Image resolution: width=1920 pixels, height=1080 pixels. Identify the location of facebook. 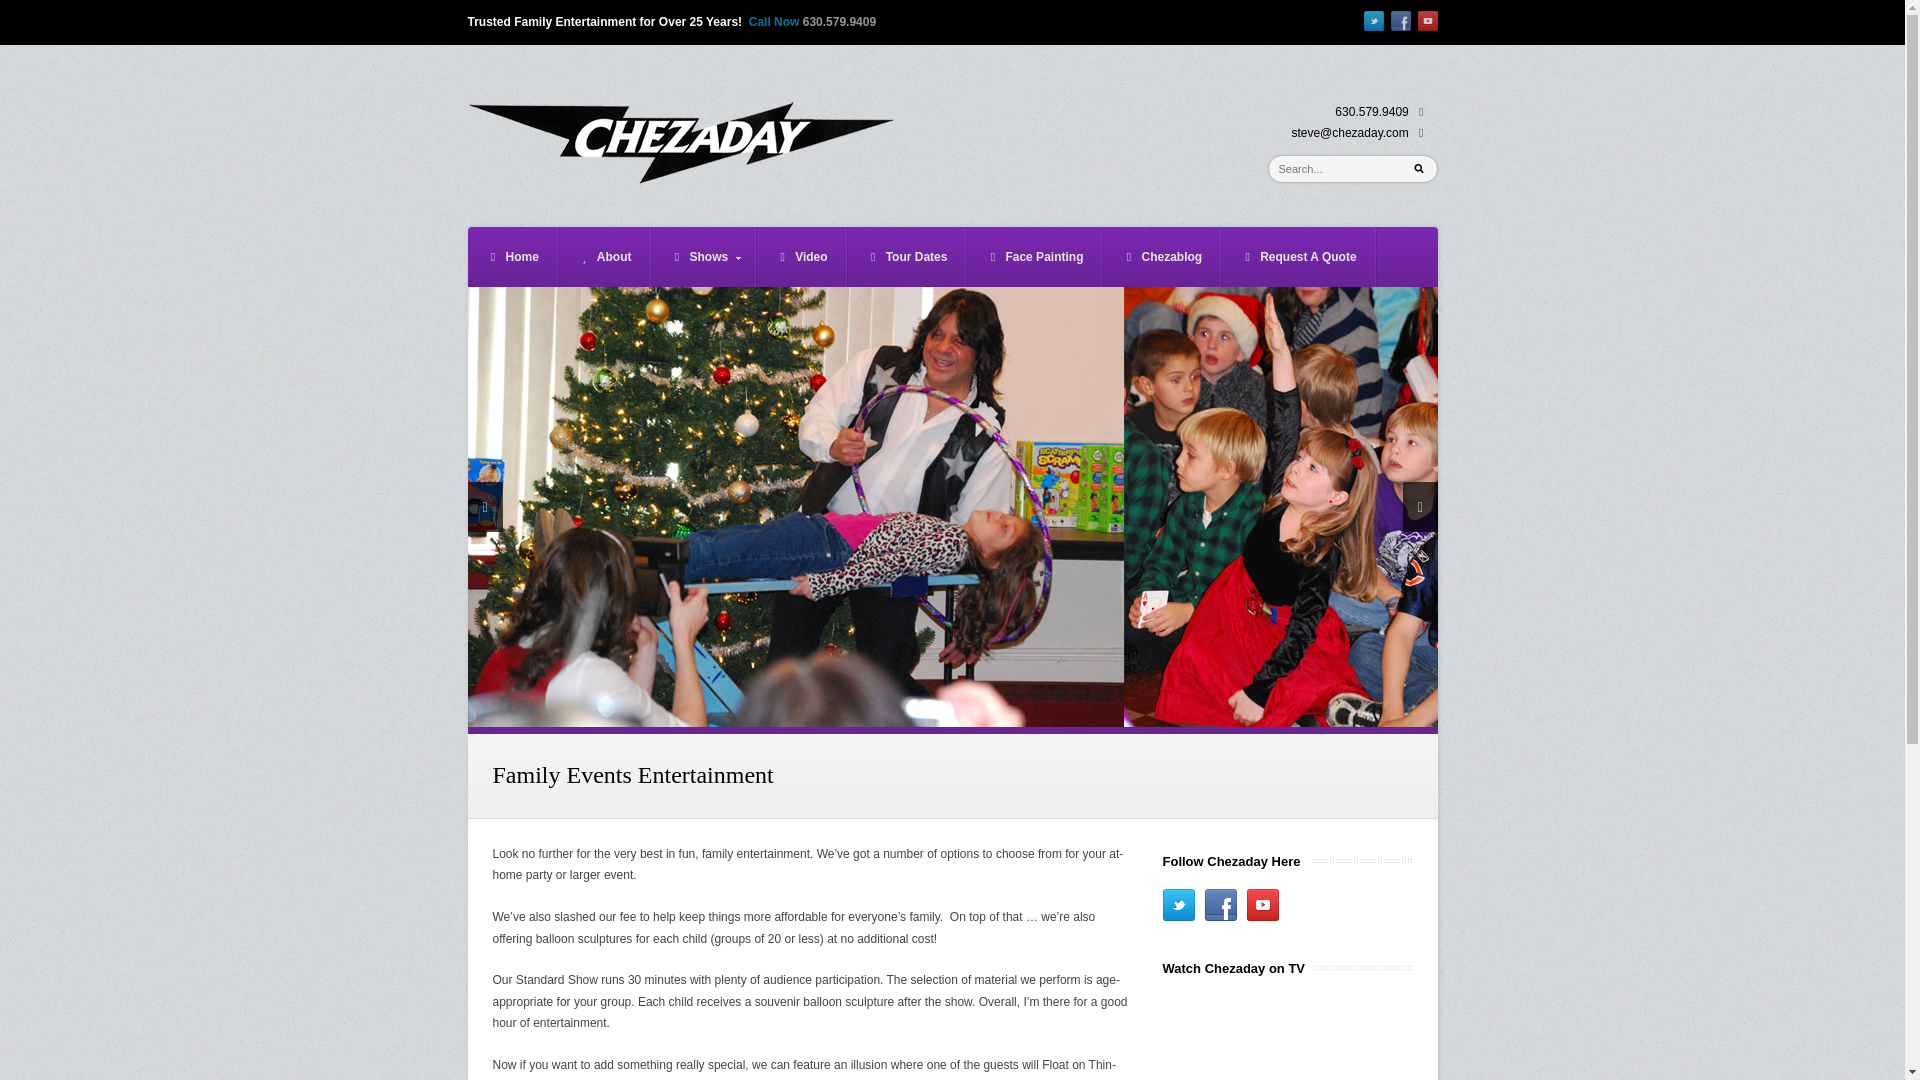
(1400, 20).